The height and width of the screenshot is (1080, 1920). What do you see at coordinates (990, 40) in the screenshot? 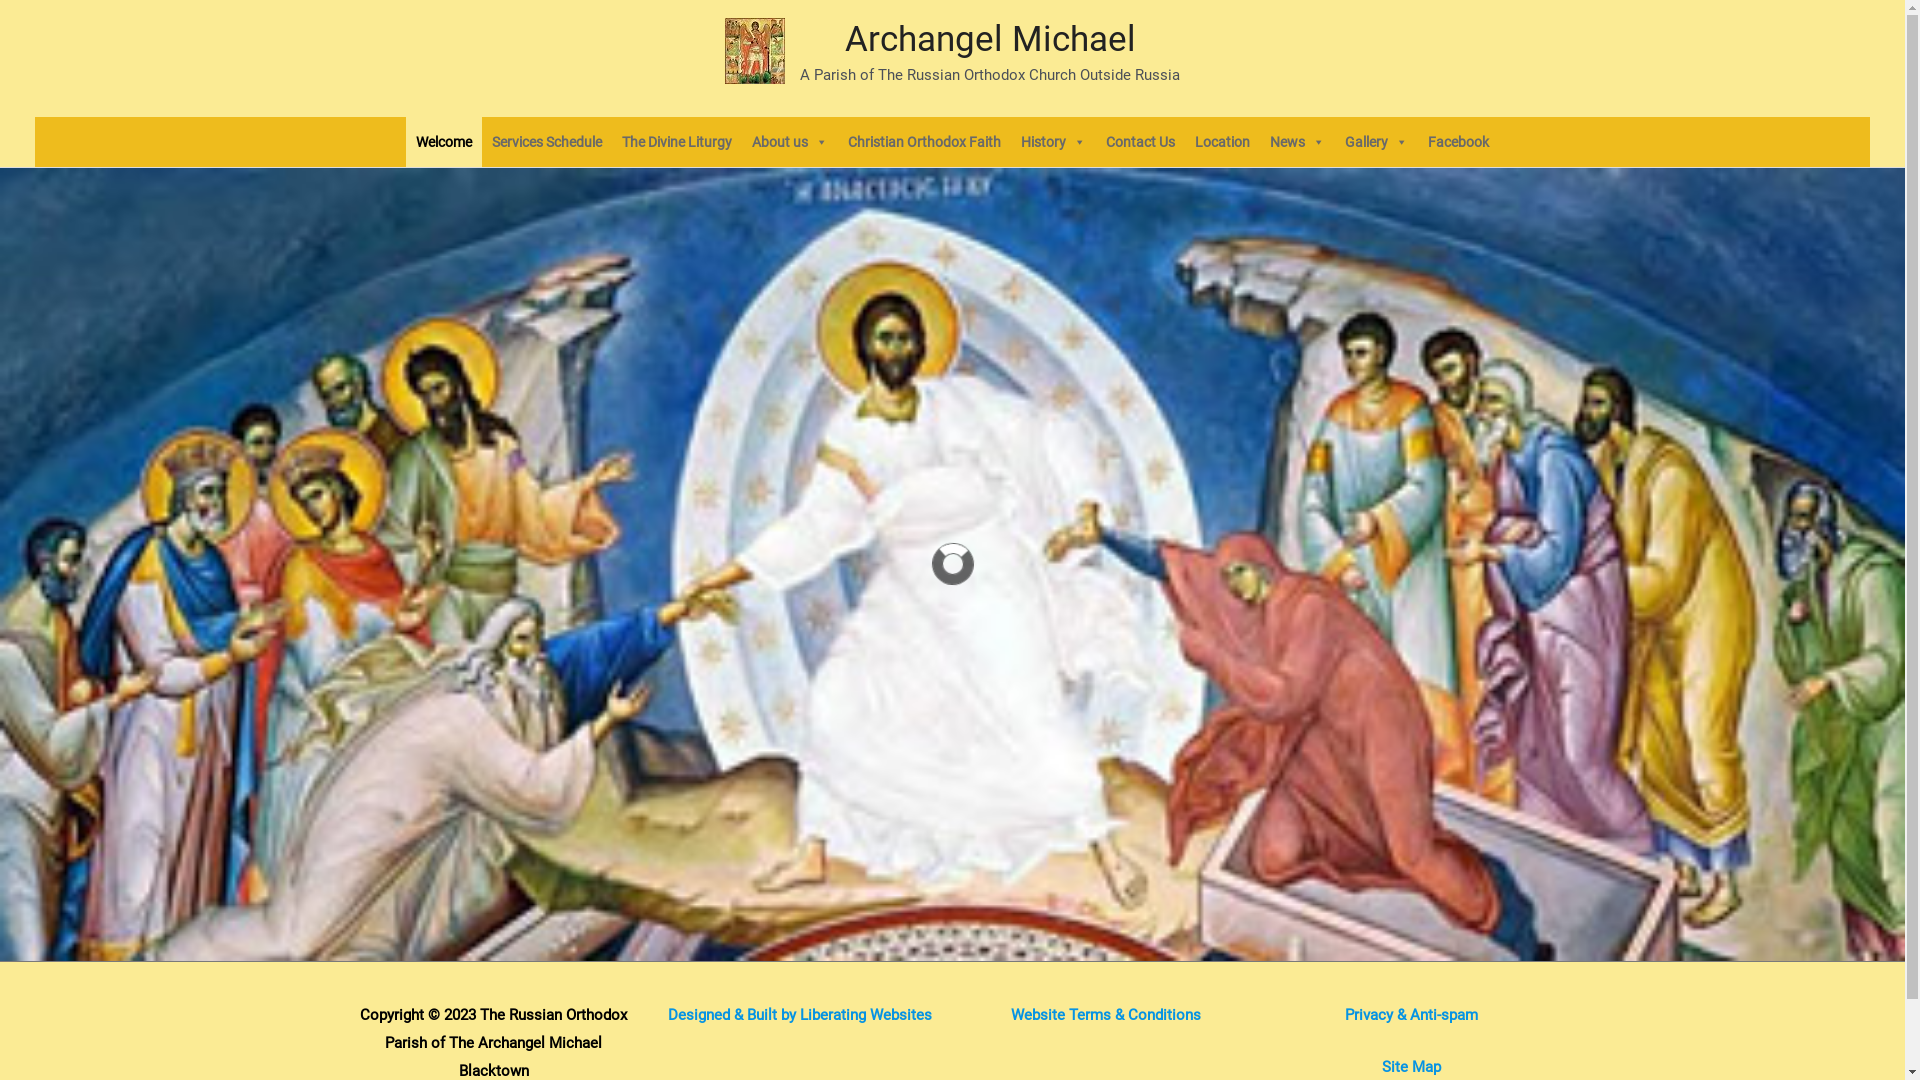
I see `Archangel Michael` at bounding box center [990, 40].